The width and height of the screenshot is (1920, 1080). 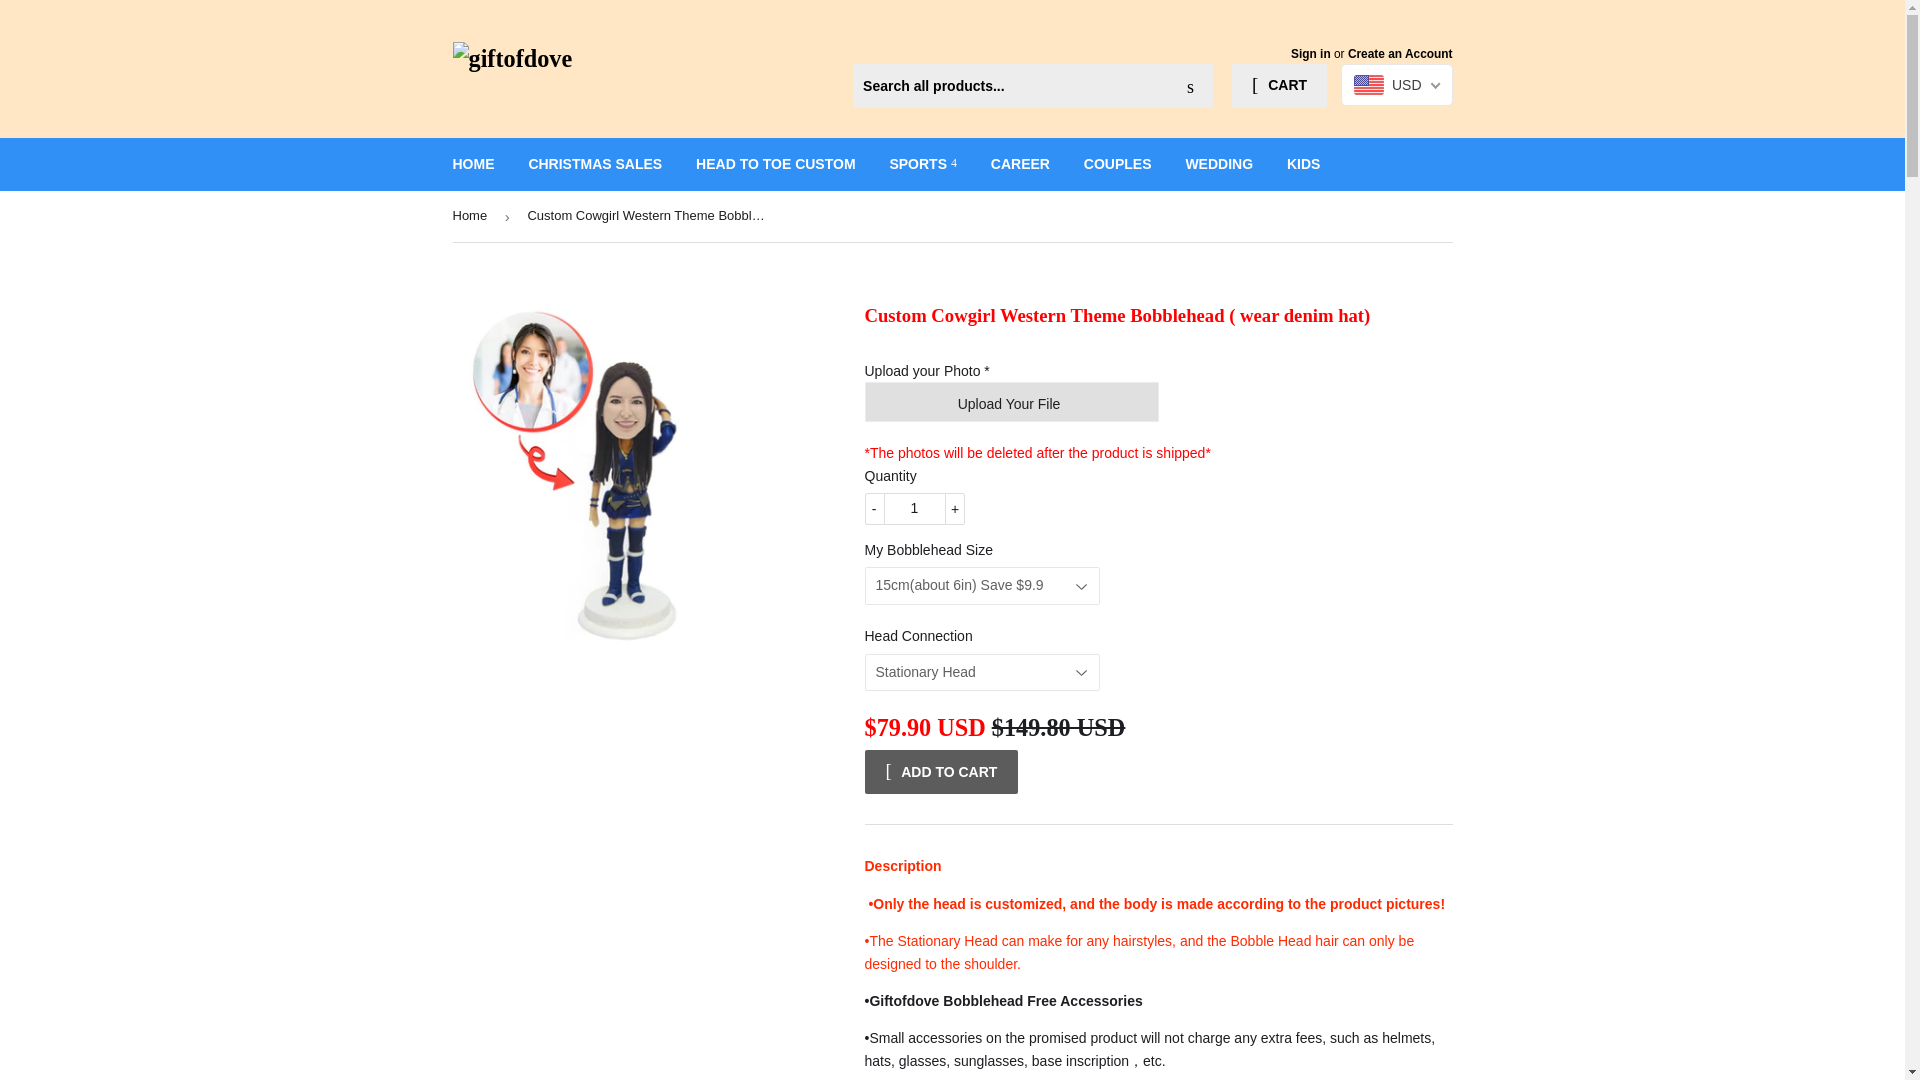 I want to click on HEAD TO TOE CUSTOM, so click(x=775, y=164).